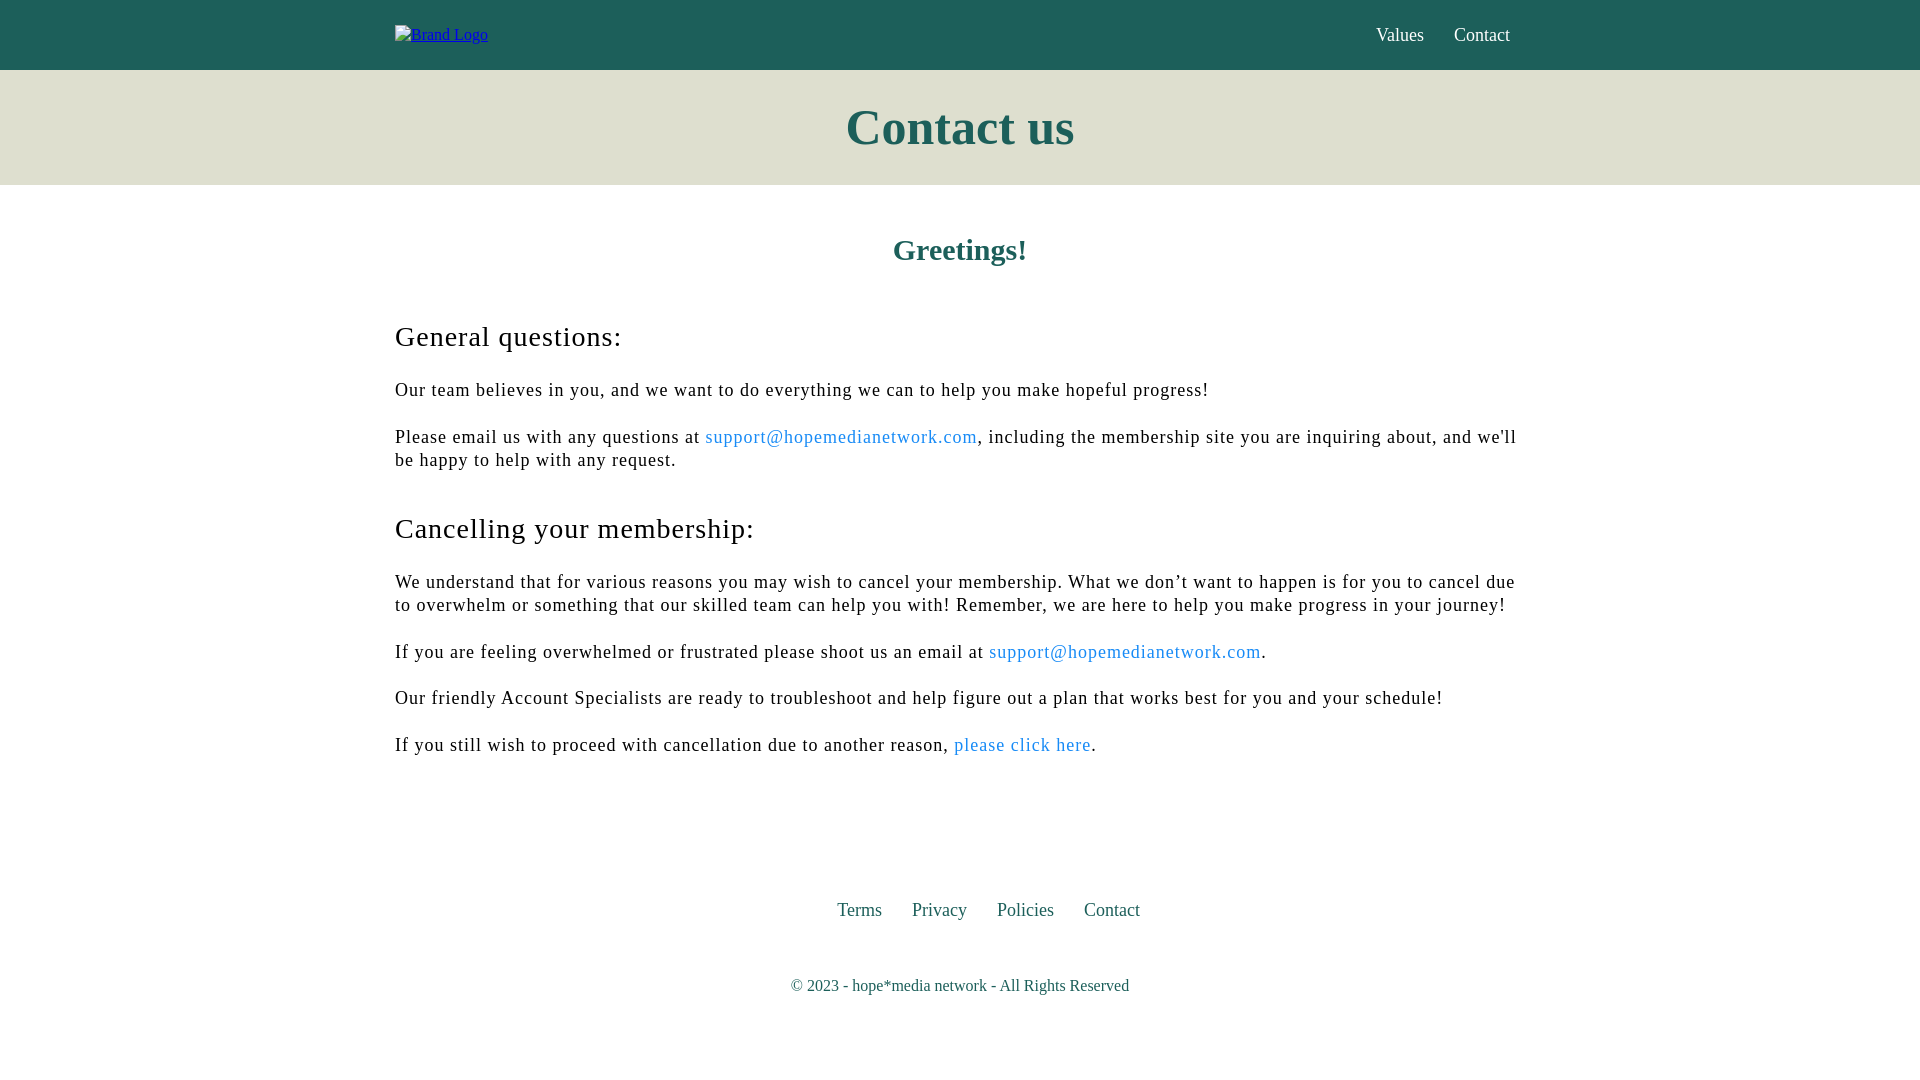  What do you see at coordinates (1481, 35) in the screenshot?
I see `Contact` at bounding box center [1481, 35].